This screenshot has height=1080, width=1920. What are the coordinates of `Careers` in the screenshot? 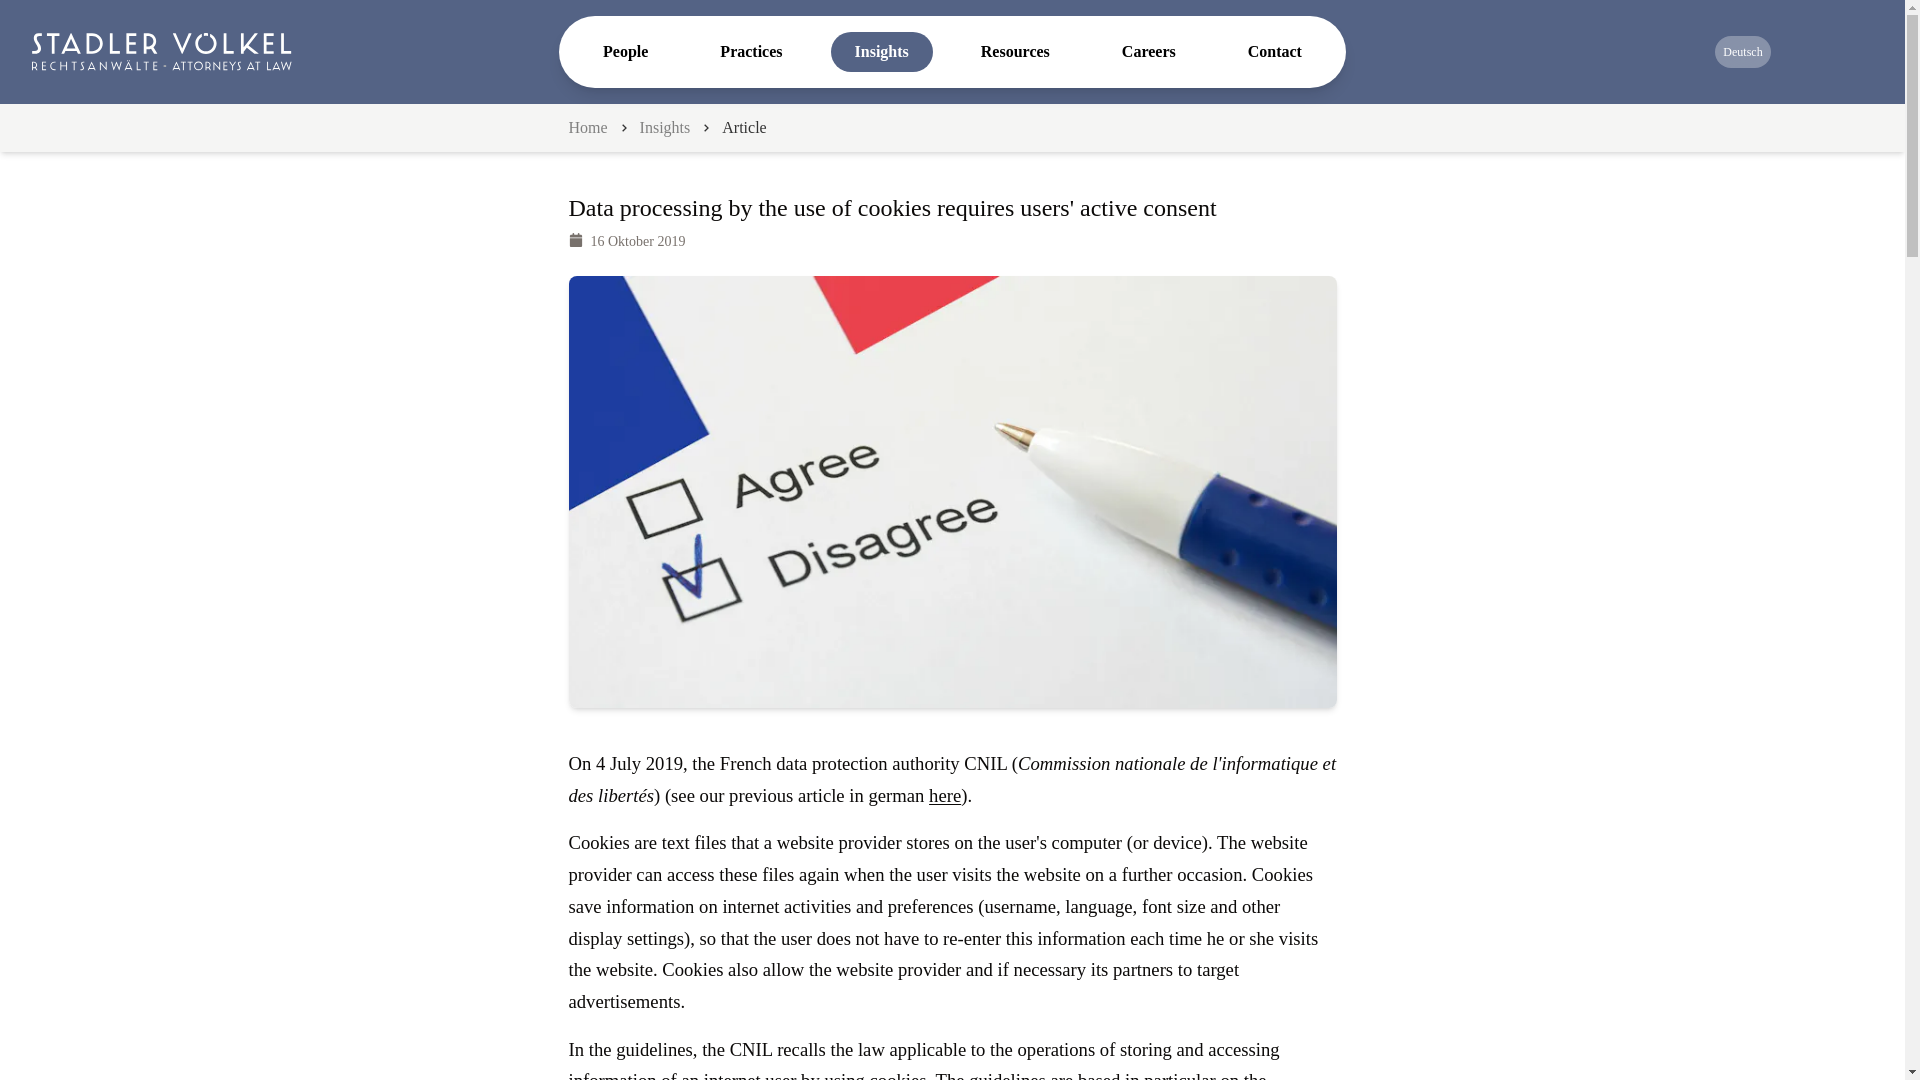 It's located at (1149, 52).